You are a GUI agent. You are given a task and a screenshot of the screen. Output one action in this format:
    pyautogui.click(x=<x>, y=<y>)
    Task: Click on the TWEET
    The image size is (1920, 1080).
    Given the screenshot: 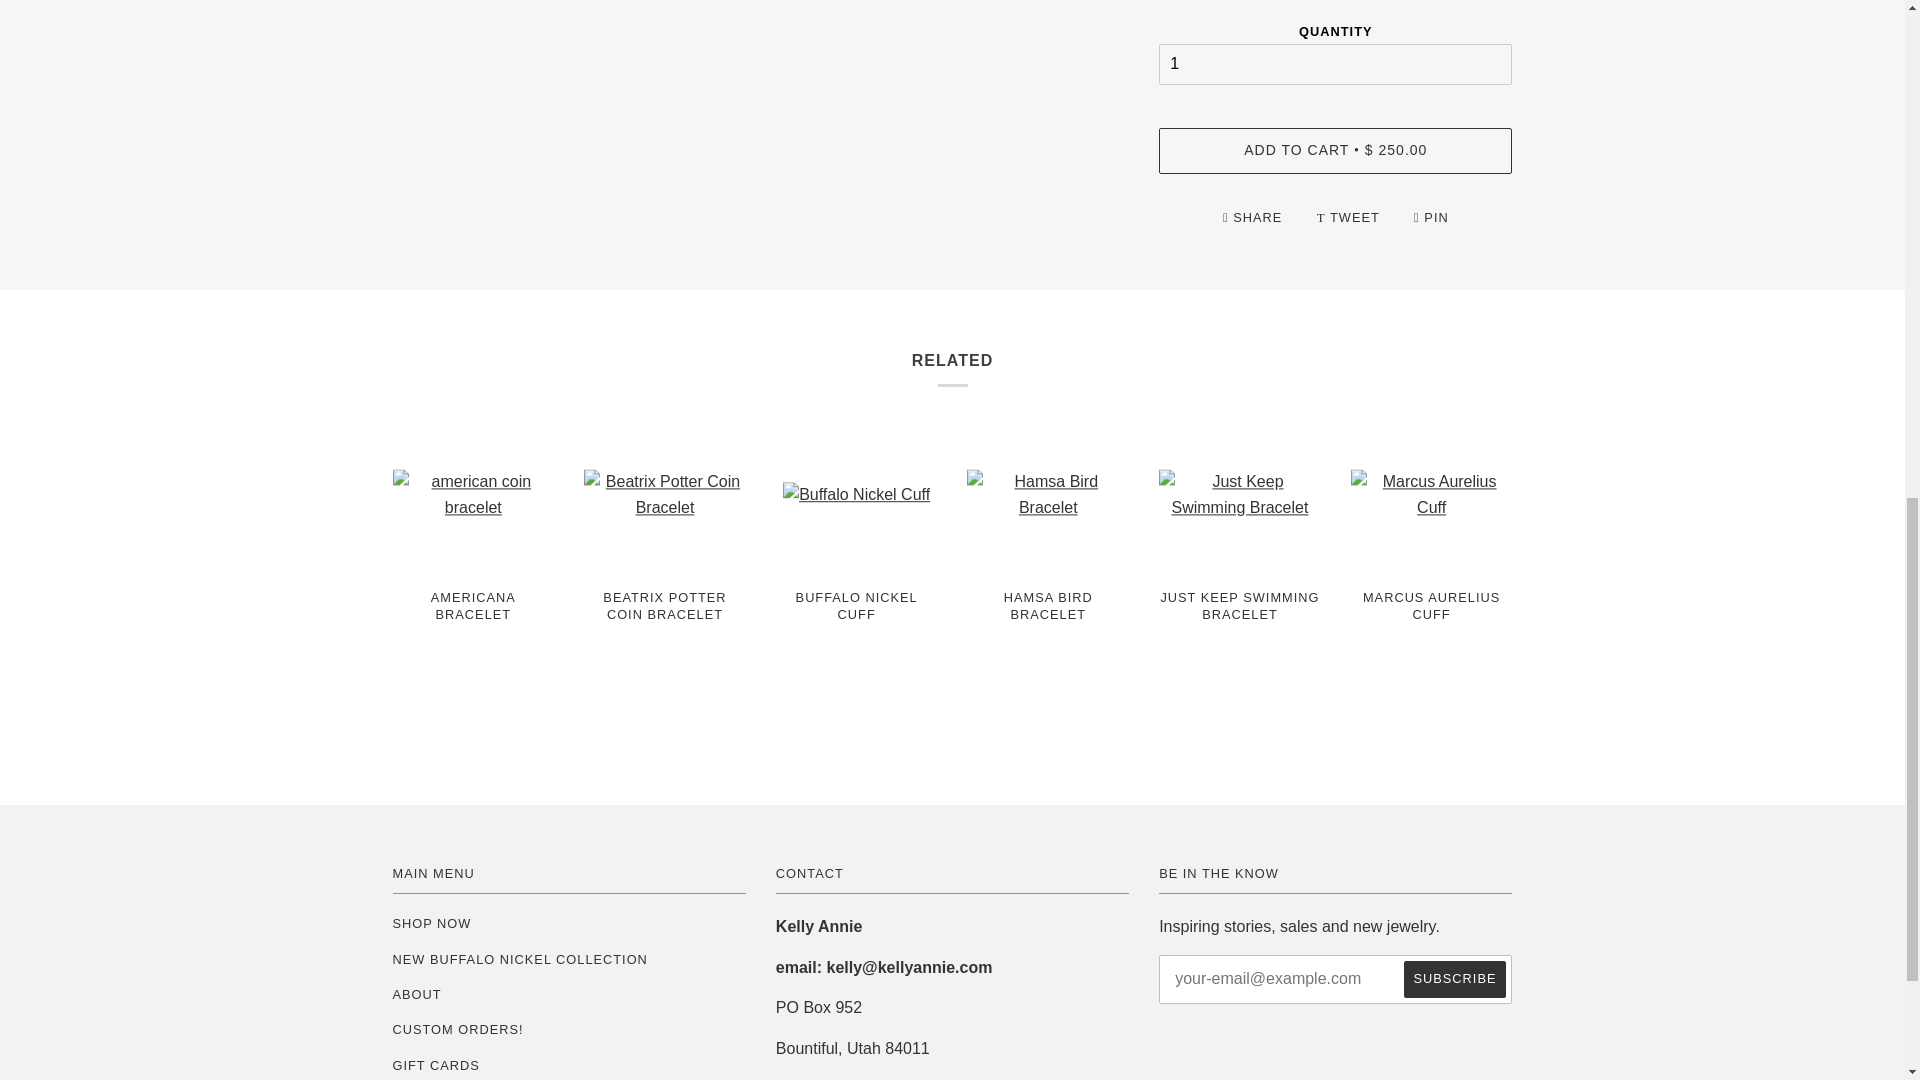 What is the action you would take?
    pyautogui.click(x=1350, y=216)
    